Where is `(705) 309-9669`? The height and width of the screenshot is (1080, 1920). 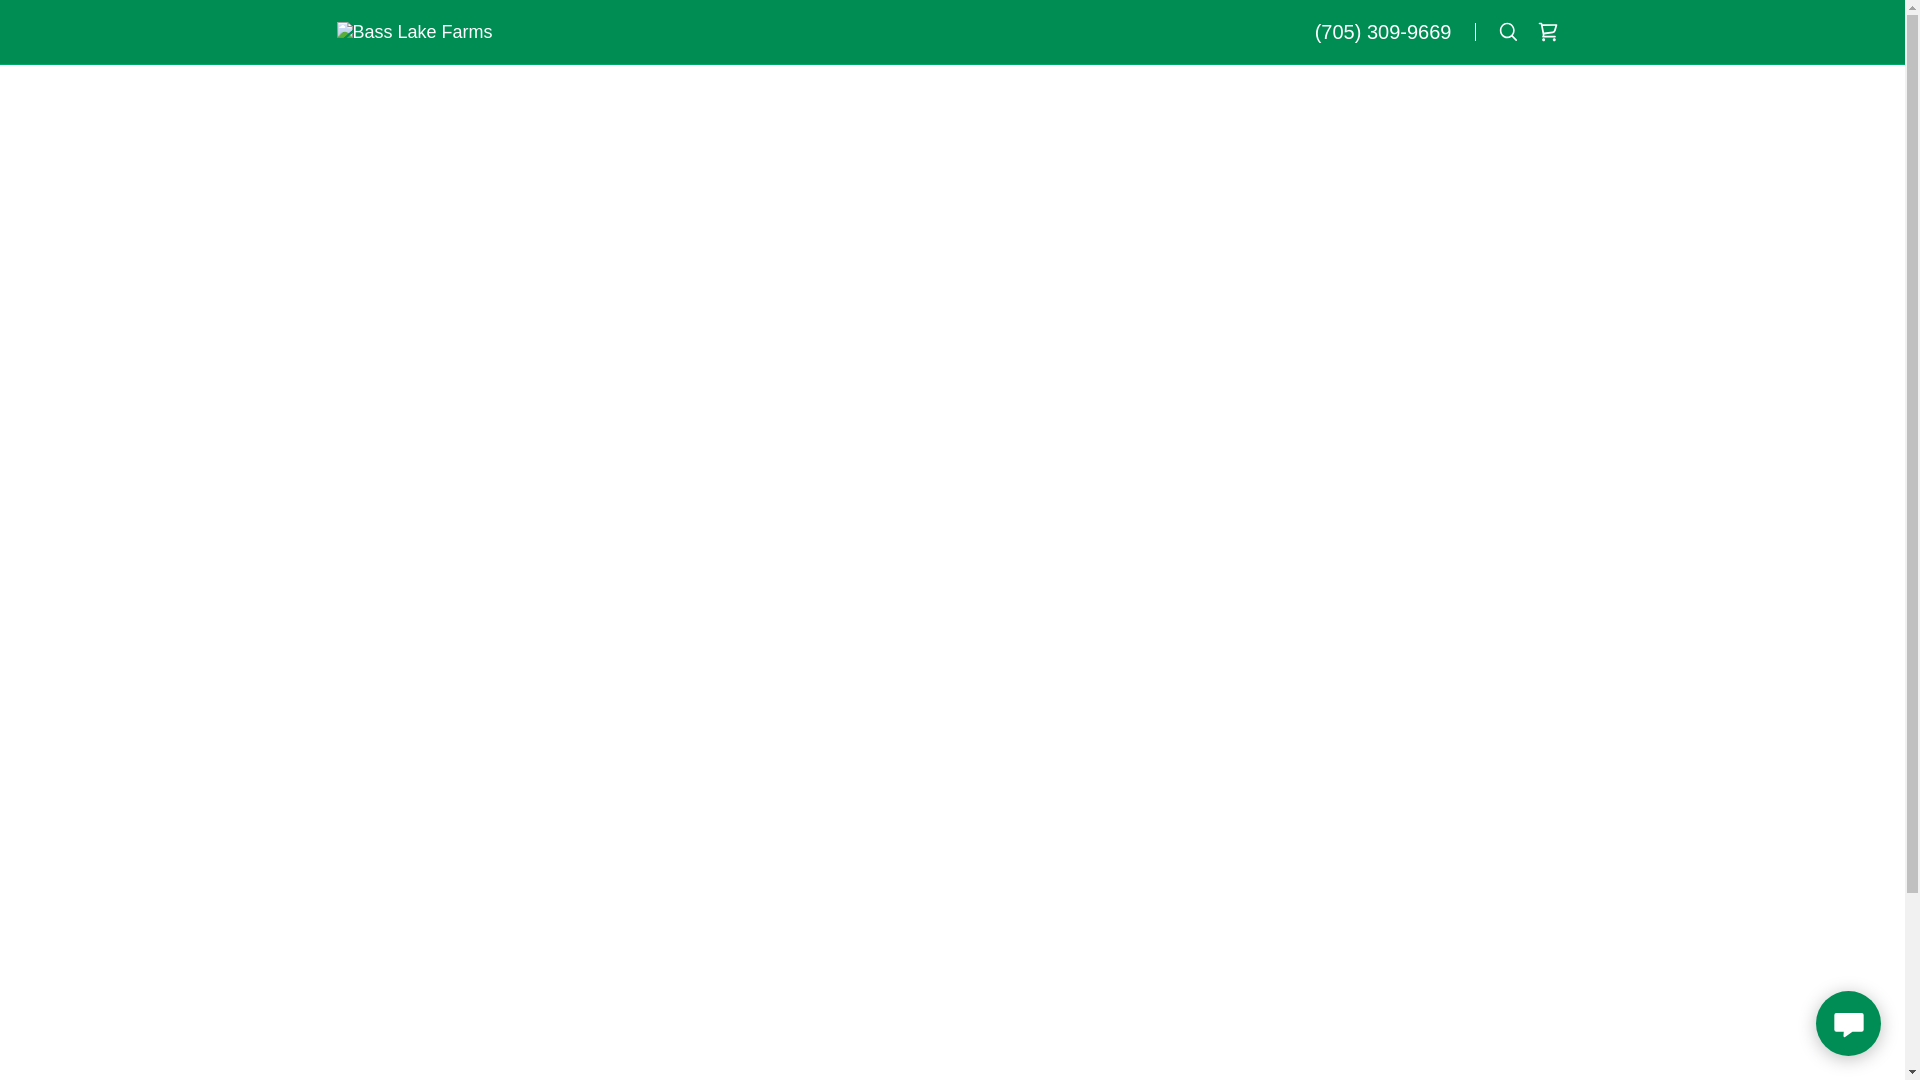
(705) 309-9669 is located at coordinates (1384, 32).